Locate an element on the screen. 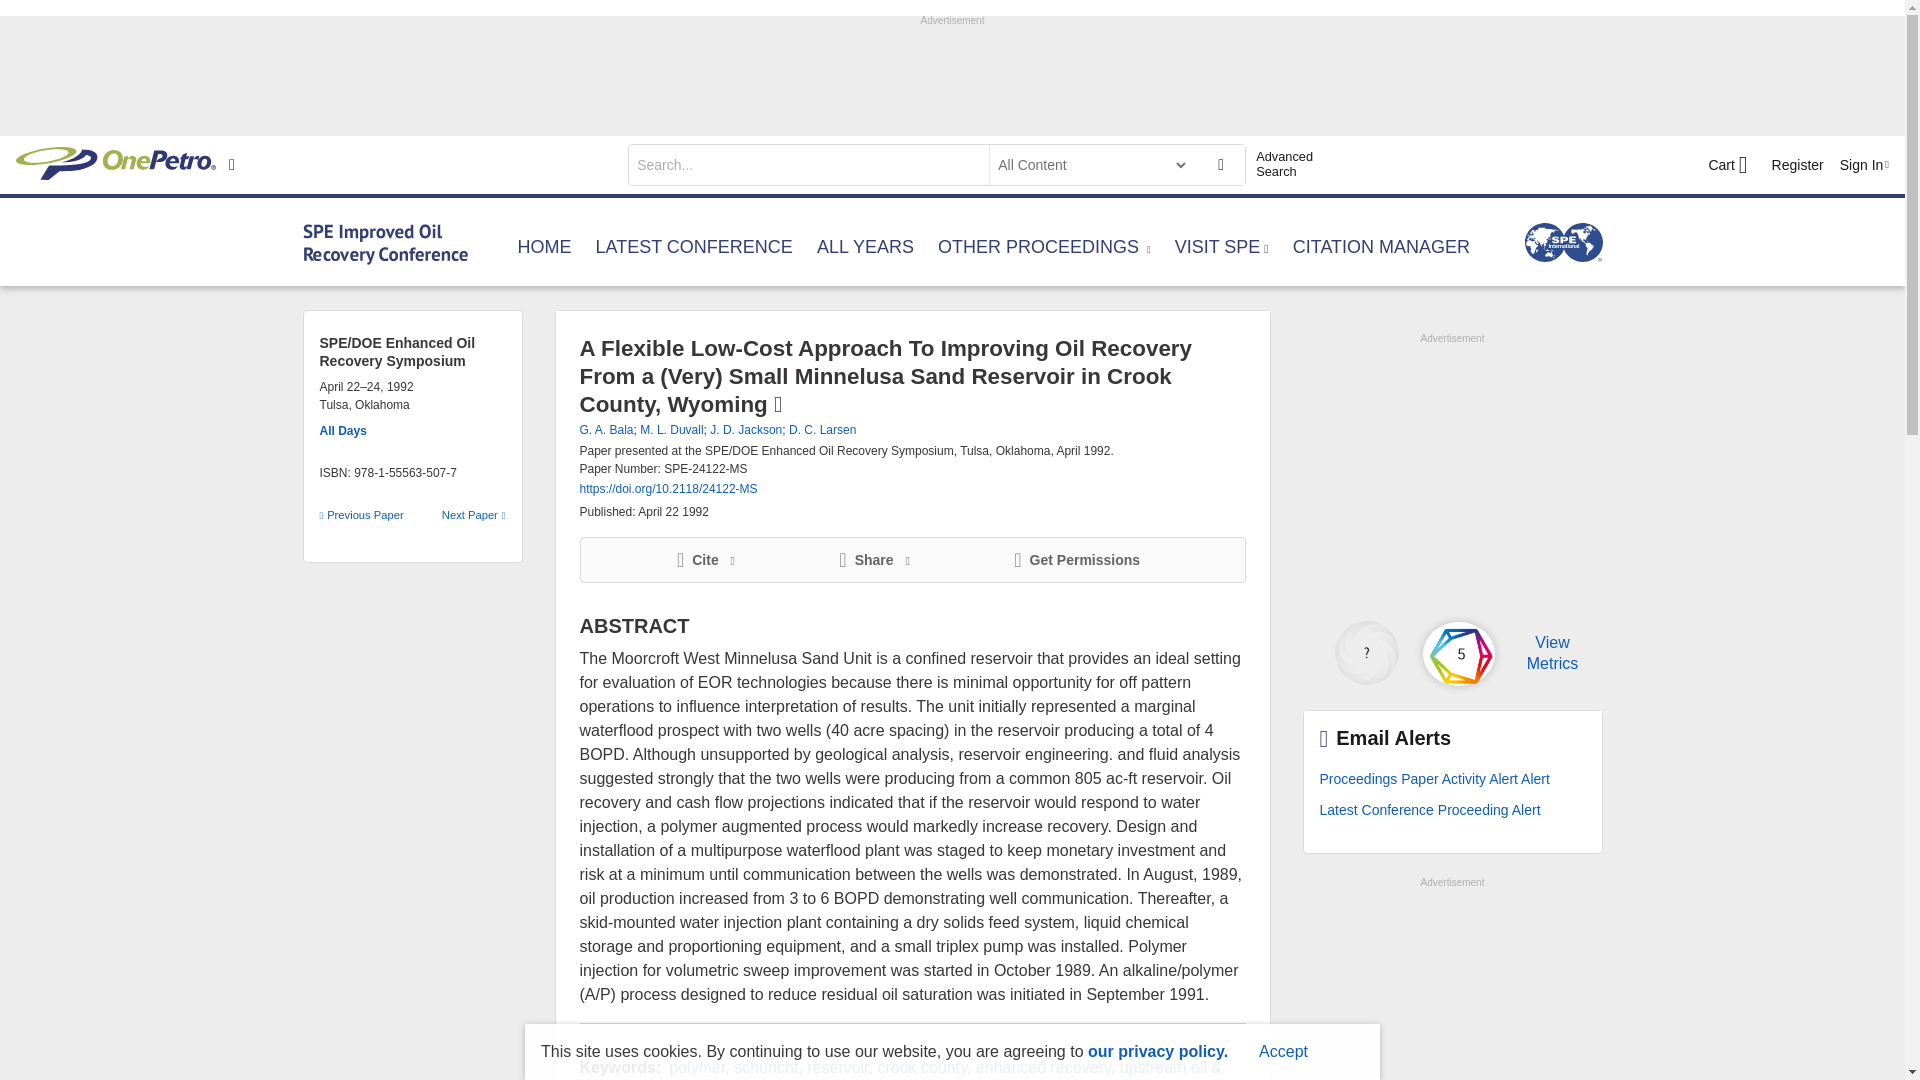  search input is located at coordinates (806, 164).